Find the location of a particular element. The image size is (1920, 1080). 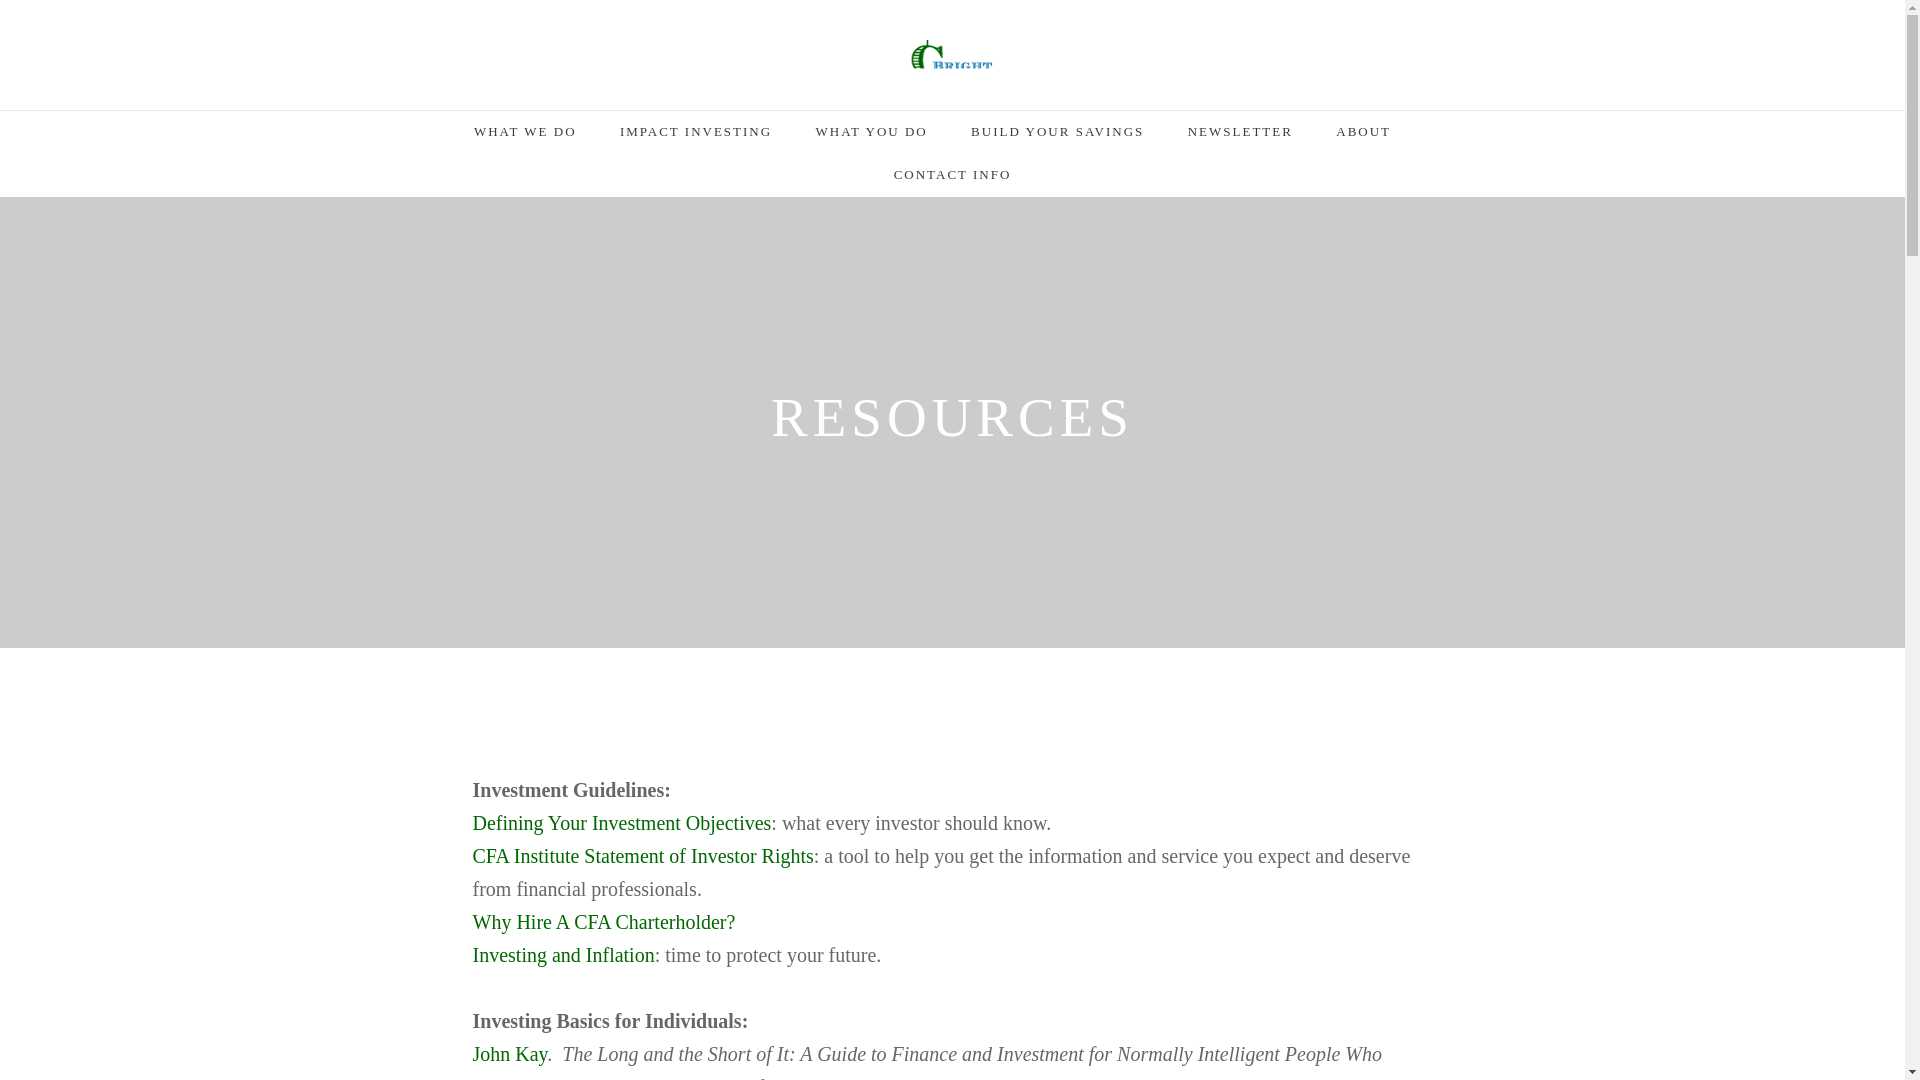

BUILD YOUR SAVINGS is located at coordinates (1058, 138).